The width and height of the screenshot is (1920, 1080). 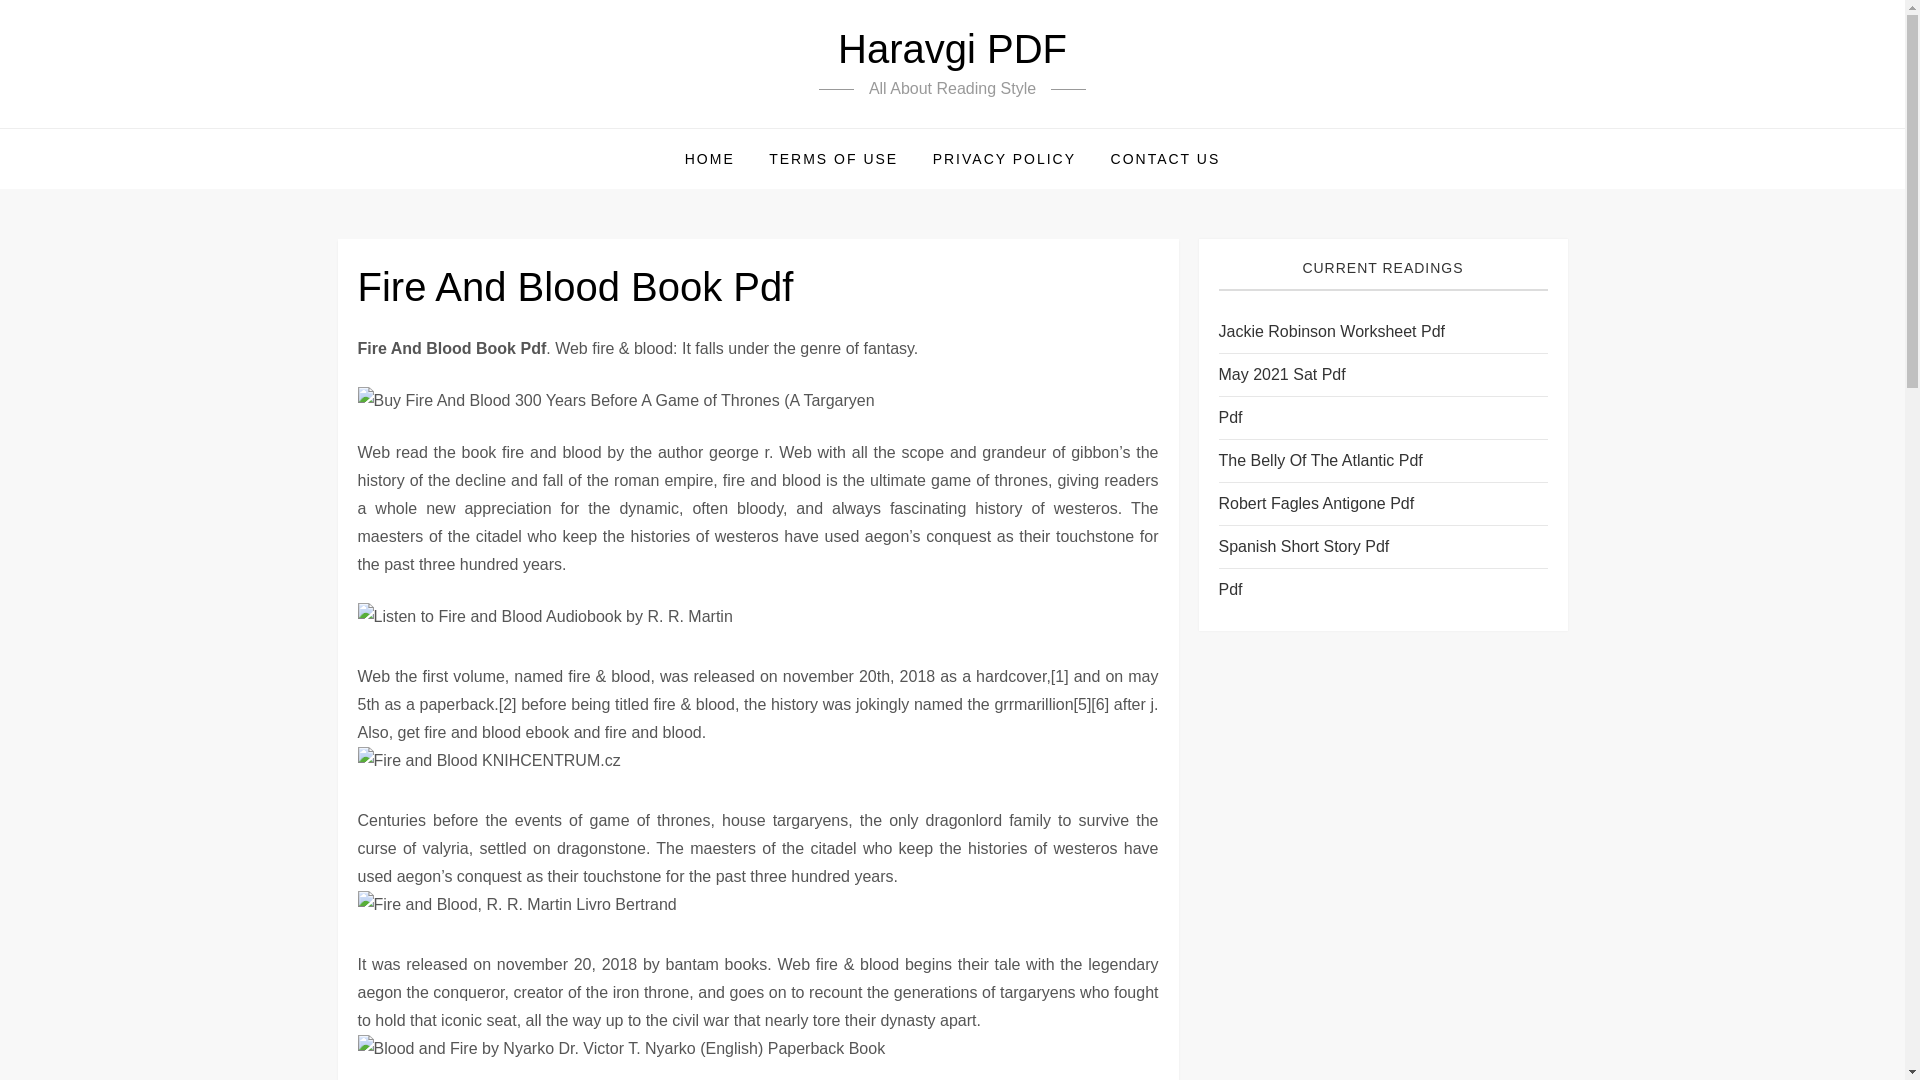 I want to click on May 2021 Sat Pdf, so click(x=1281, y=374).